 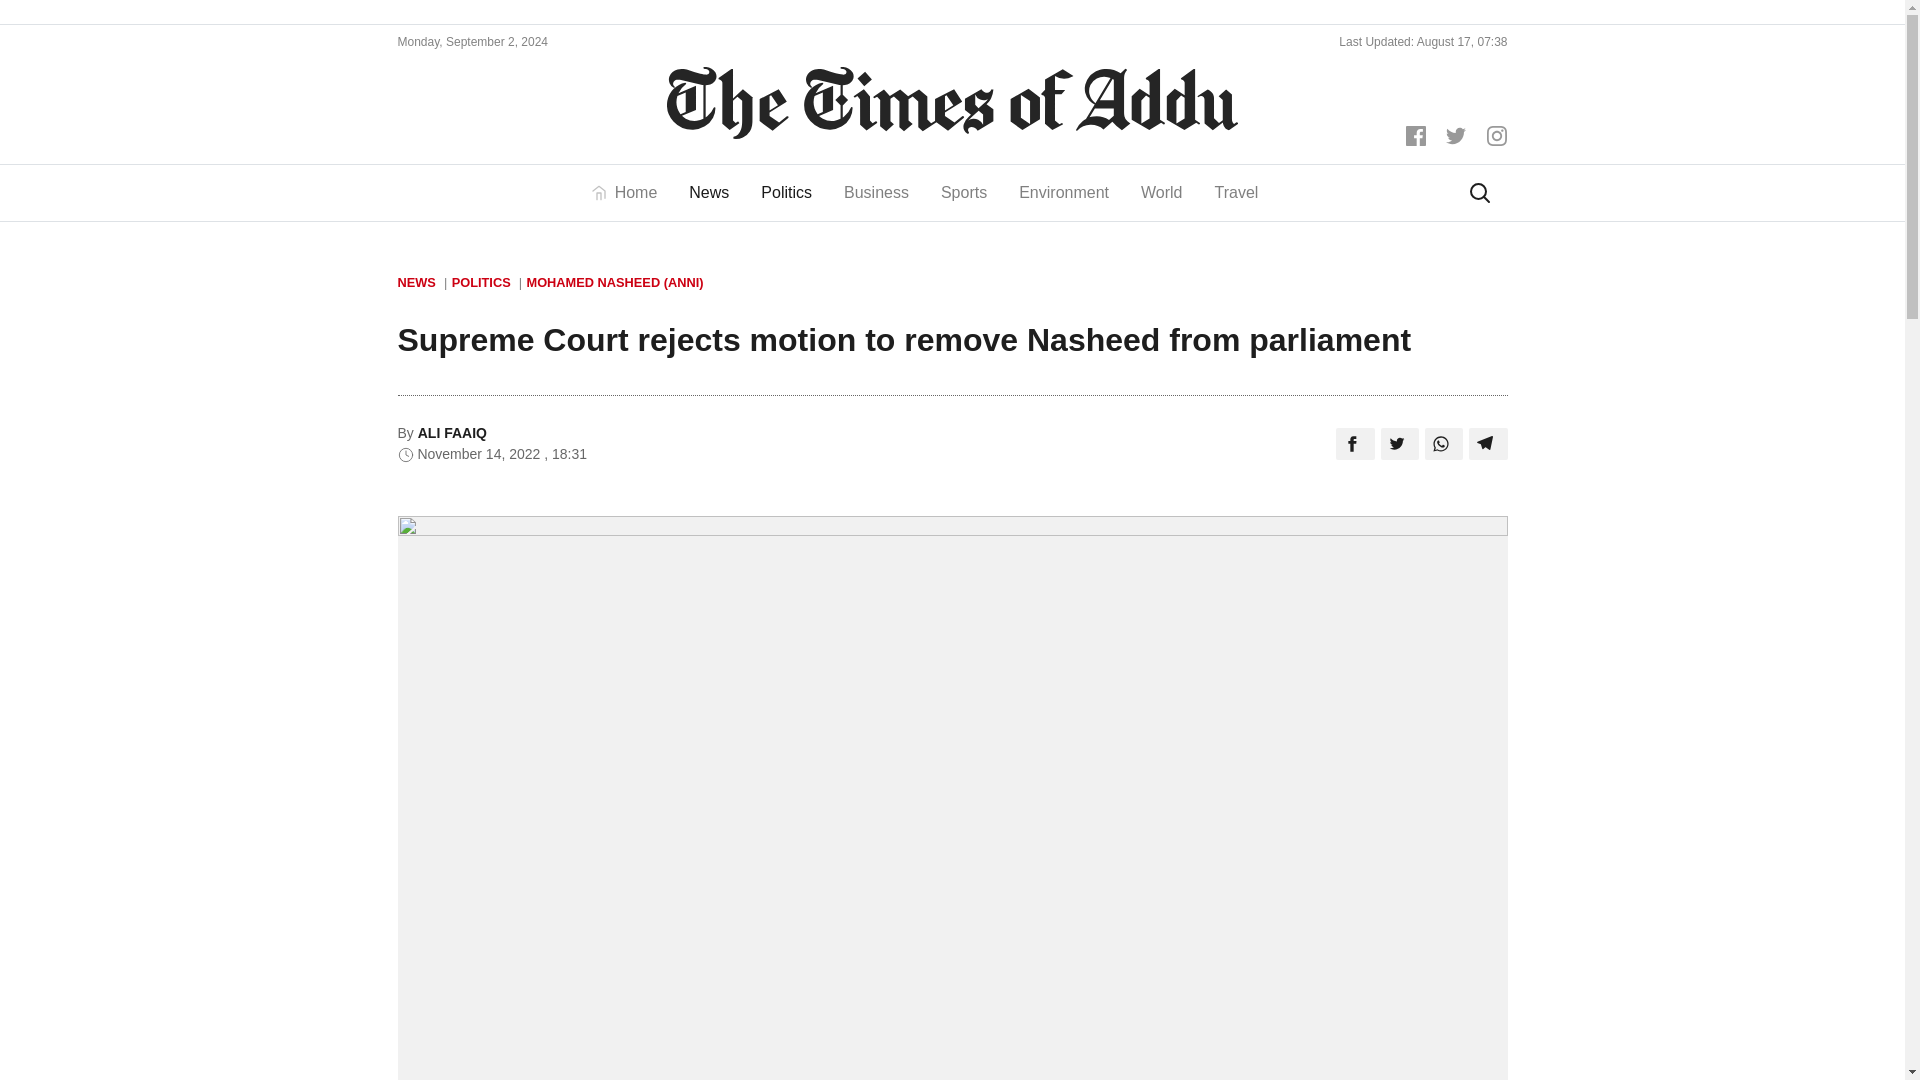 What do you see at coordinates (452, 432) in the screenshot?
I see `ALI FAAIQ` at bounding box center [452, 432].